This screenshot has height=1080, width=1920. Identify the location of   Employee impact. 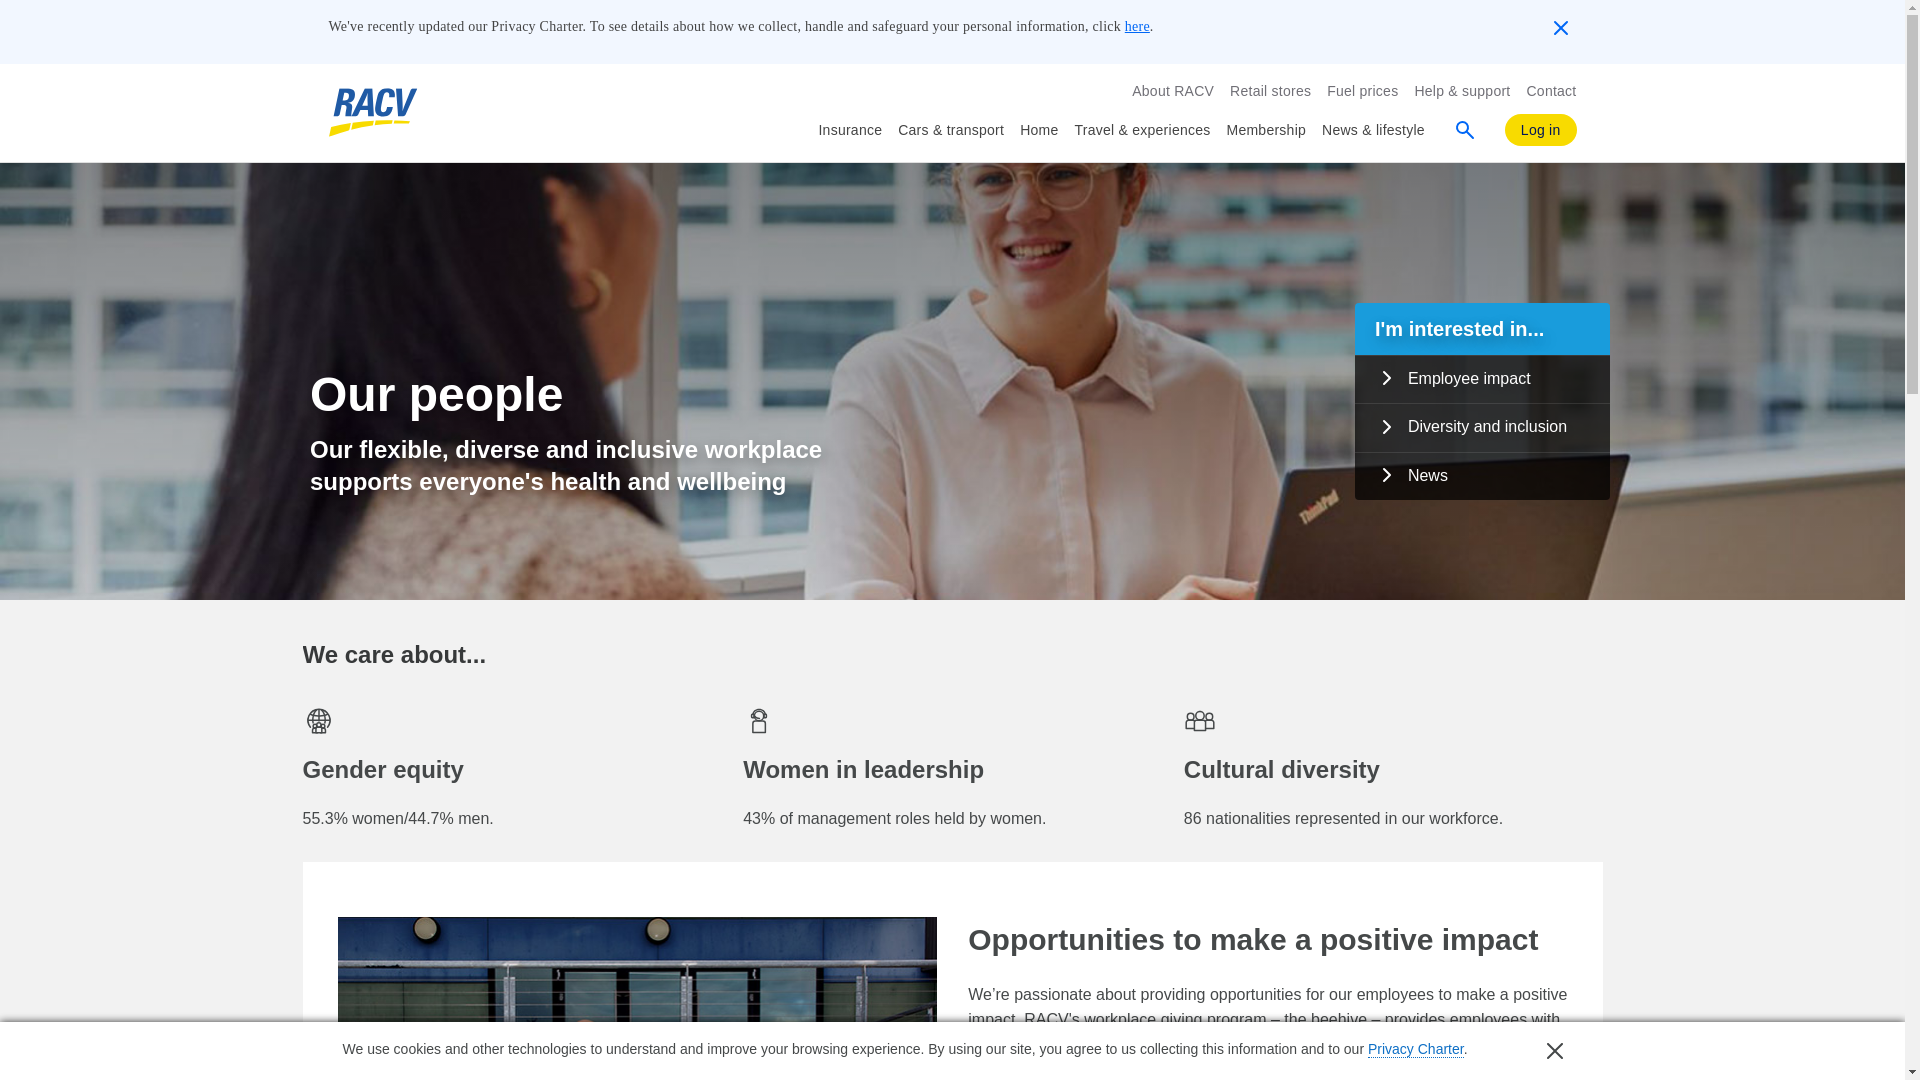
(1482, 379).